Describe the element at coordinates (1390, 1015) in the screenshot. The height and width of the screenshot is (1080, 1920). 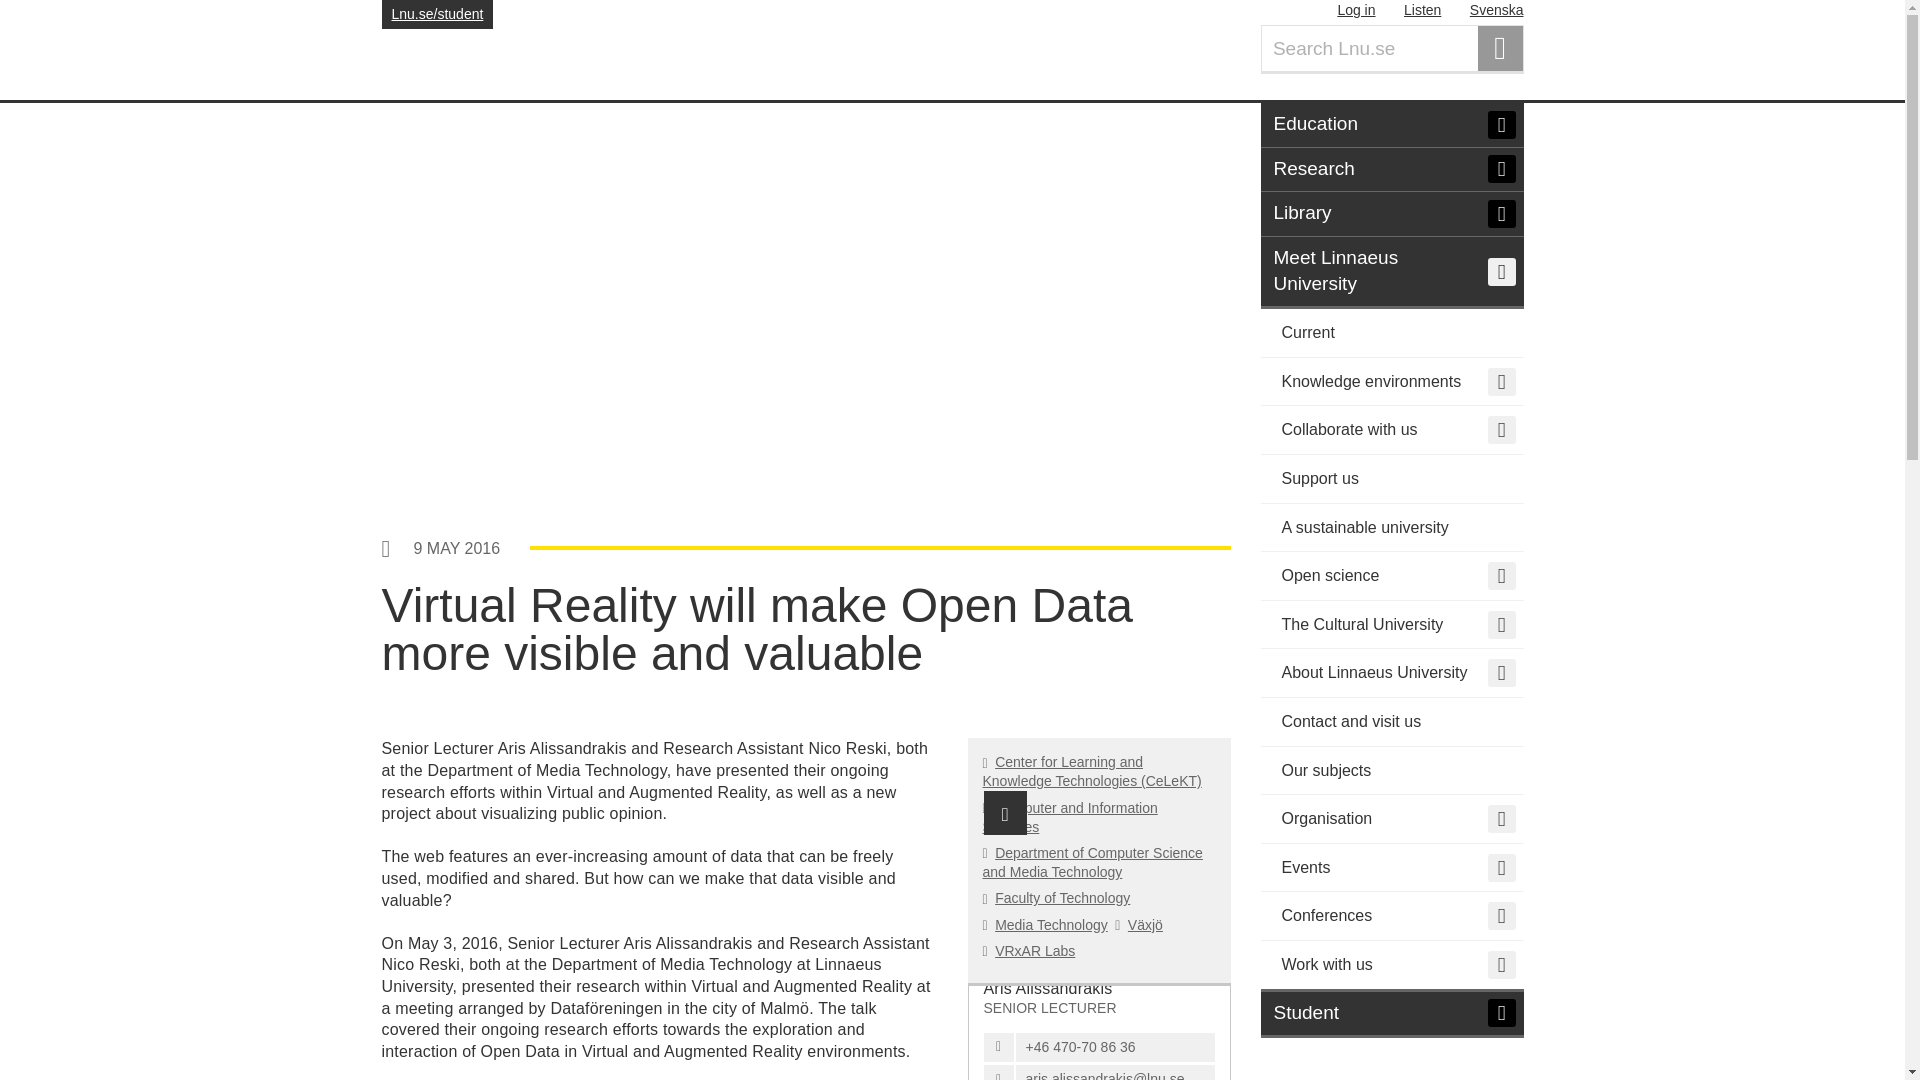
I see `Student` at that location.